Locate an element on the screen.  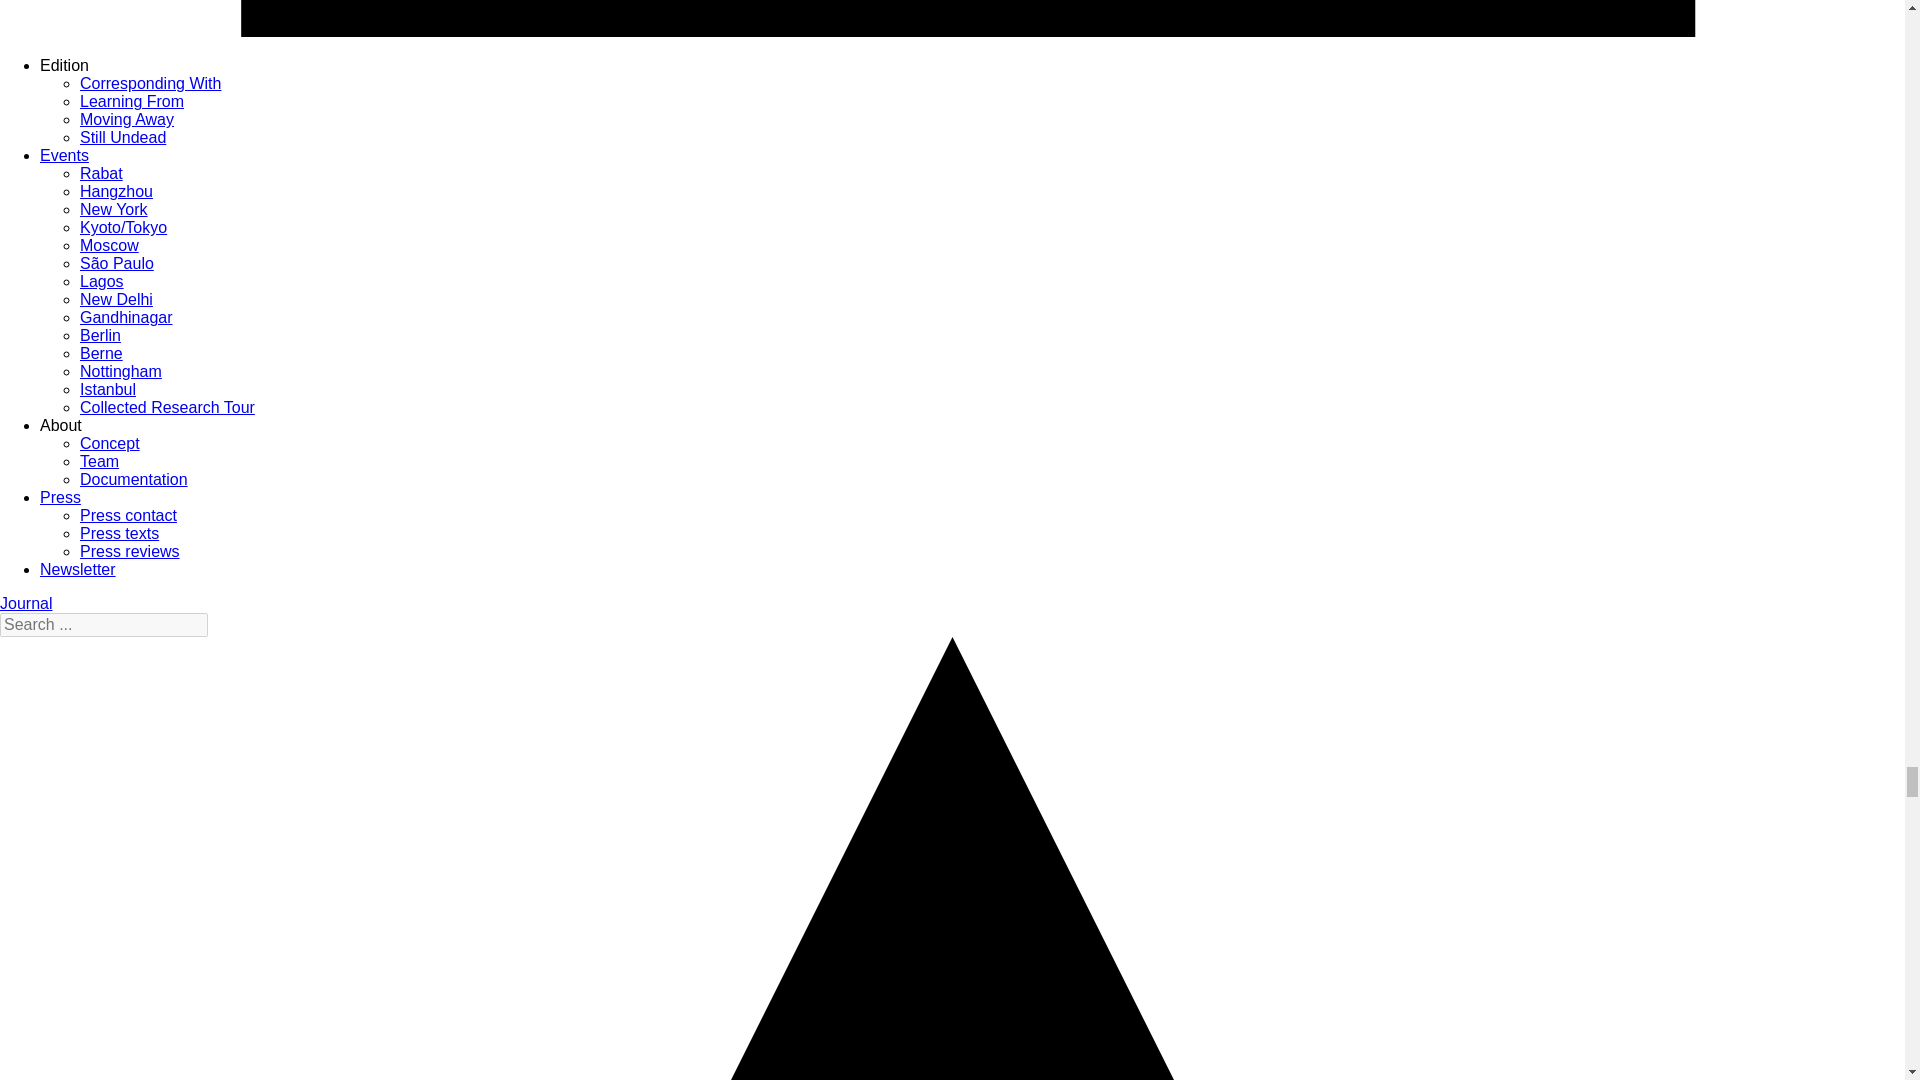
Lagos is located at coordinates (102, 282).